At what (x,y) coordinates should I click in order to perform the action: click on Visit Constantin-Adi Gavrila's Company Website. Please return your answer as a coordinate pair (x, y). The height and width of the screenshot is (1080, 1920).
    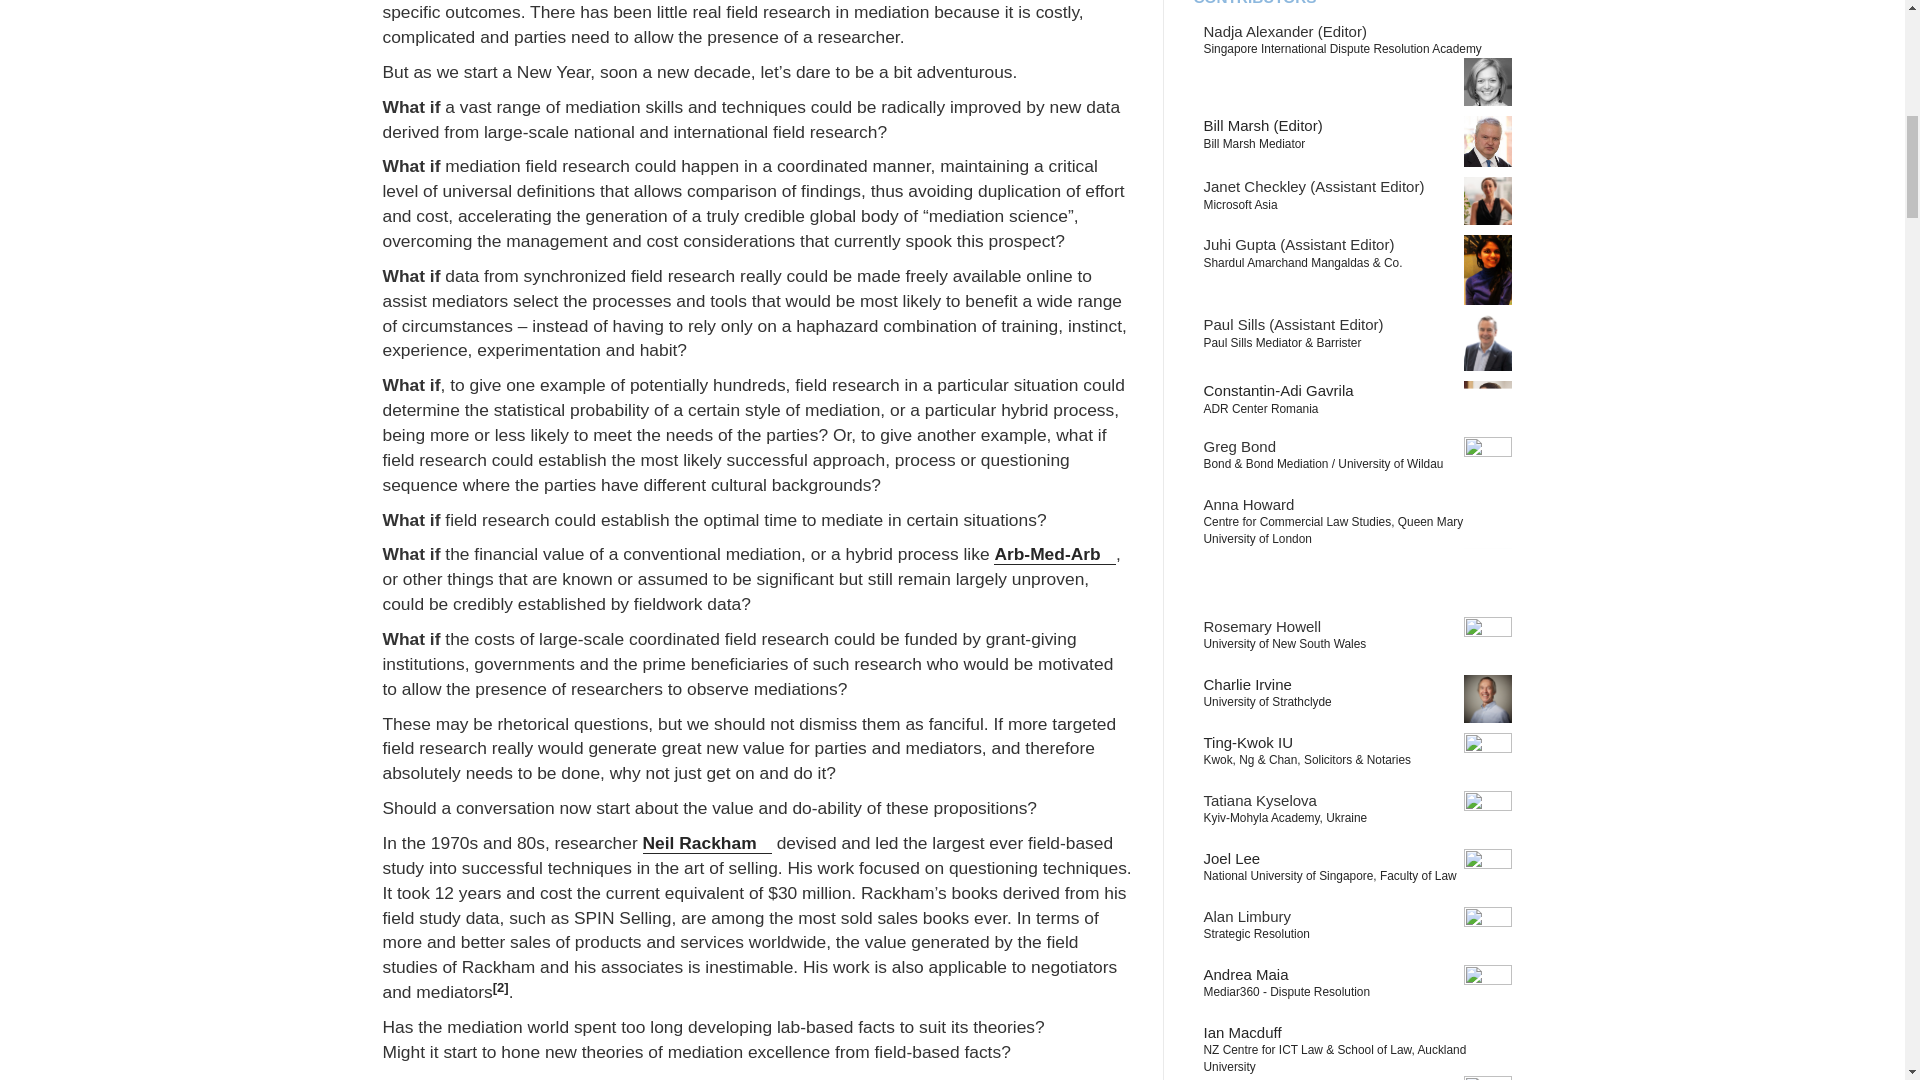
    Looking at the image, I should click on (1261, 408).